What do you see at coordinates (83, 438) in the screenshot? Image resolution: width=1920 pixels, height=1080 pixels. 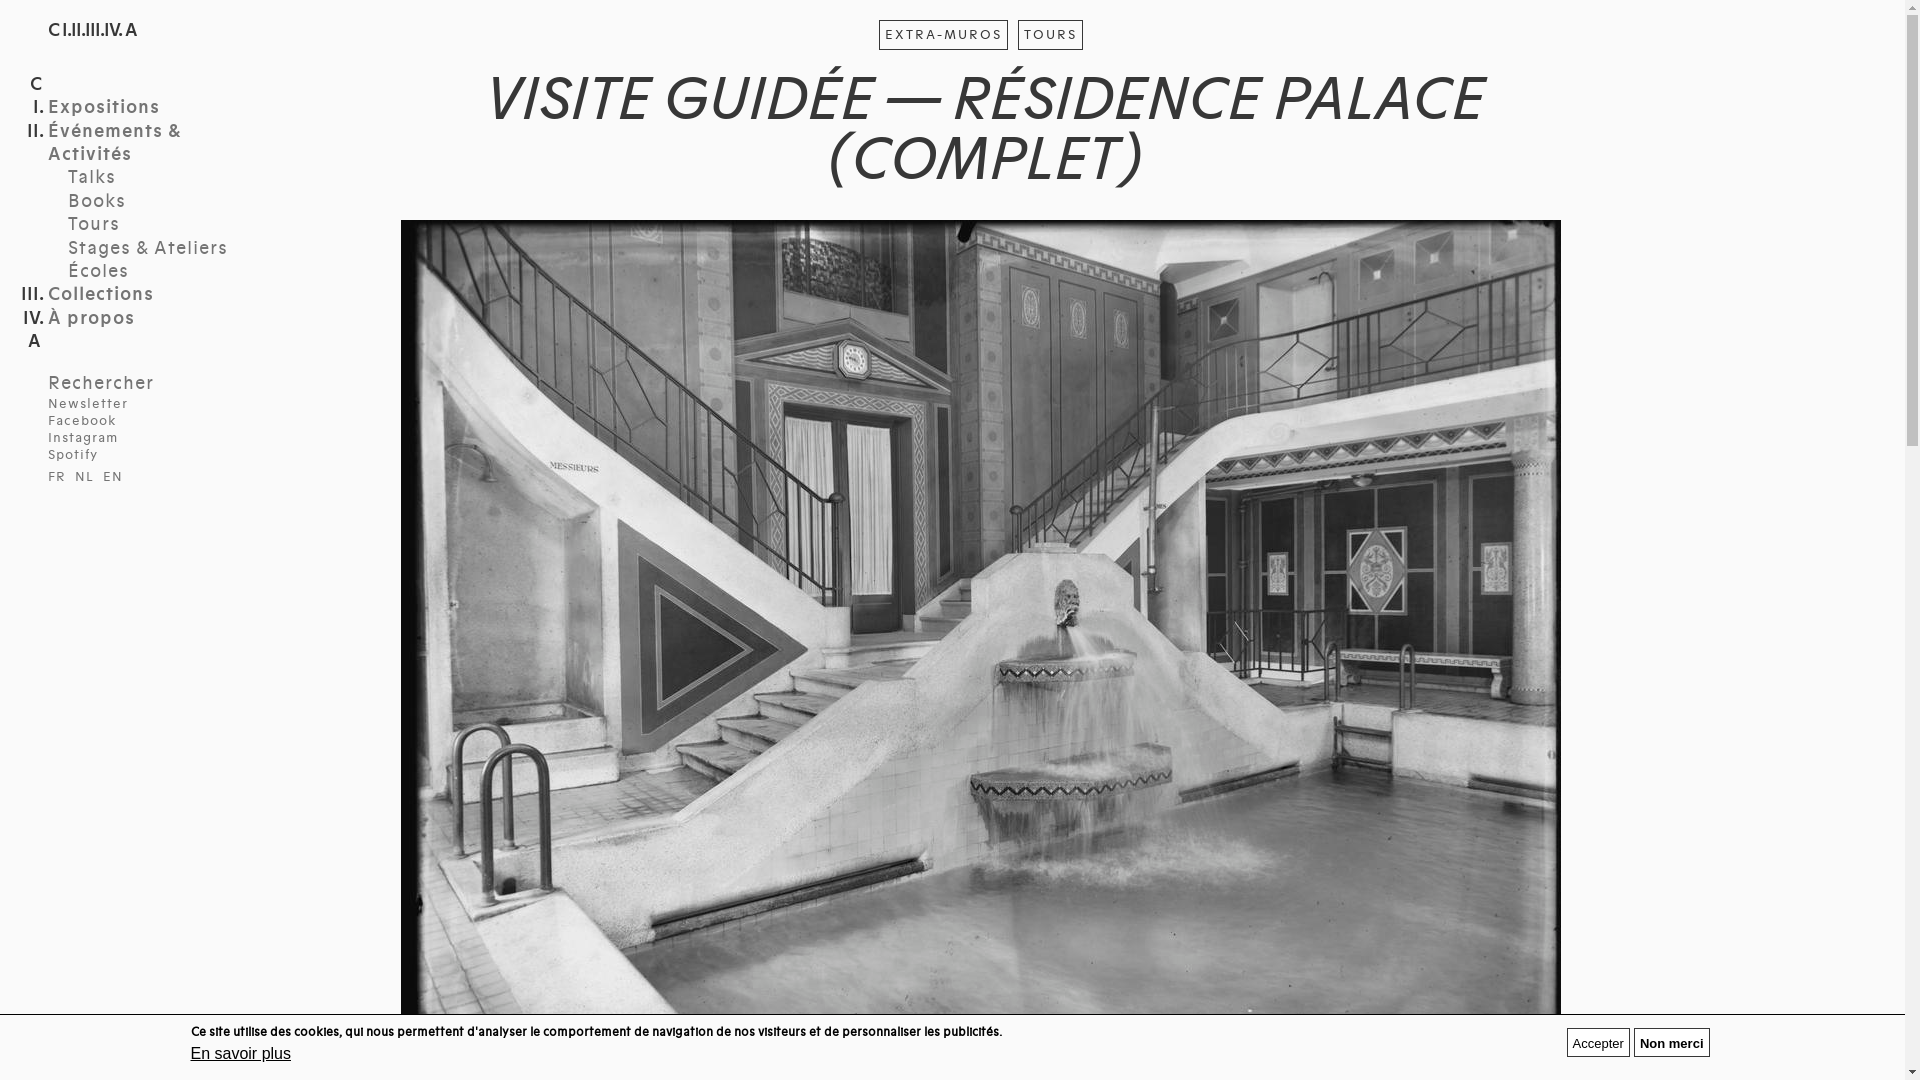 I see `Instagram` at bounding box center [83, 438].